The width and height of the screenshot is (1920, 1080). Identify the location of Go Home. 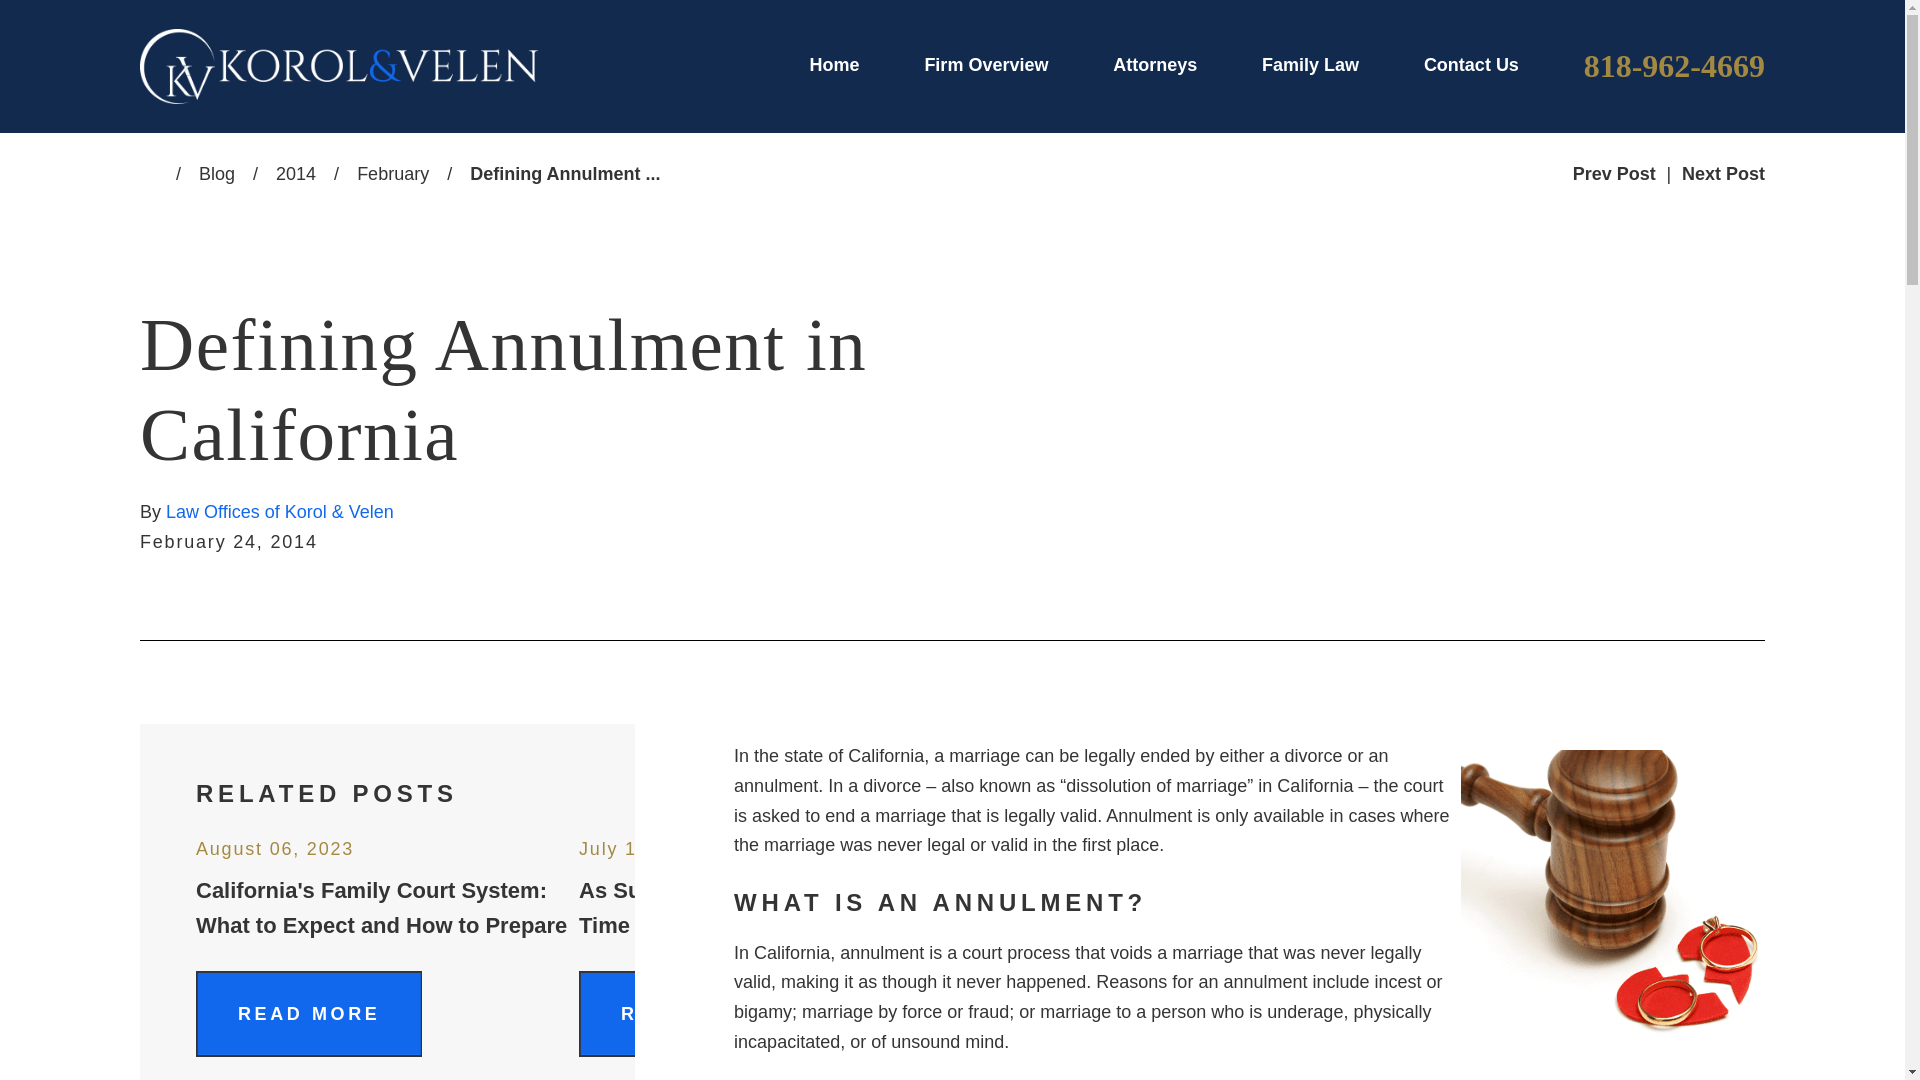
(158, 174).